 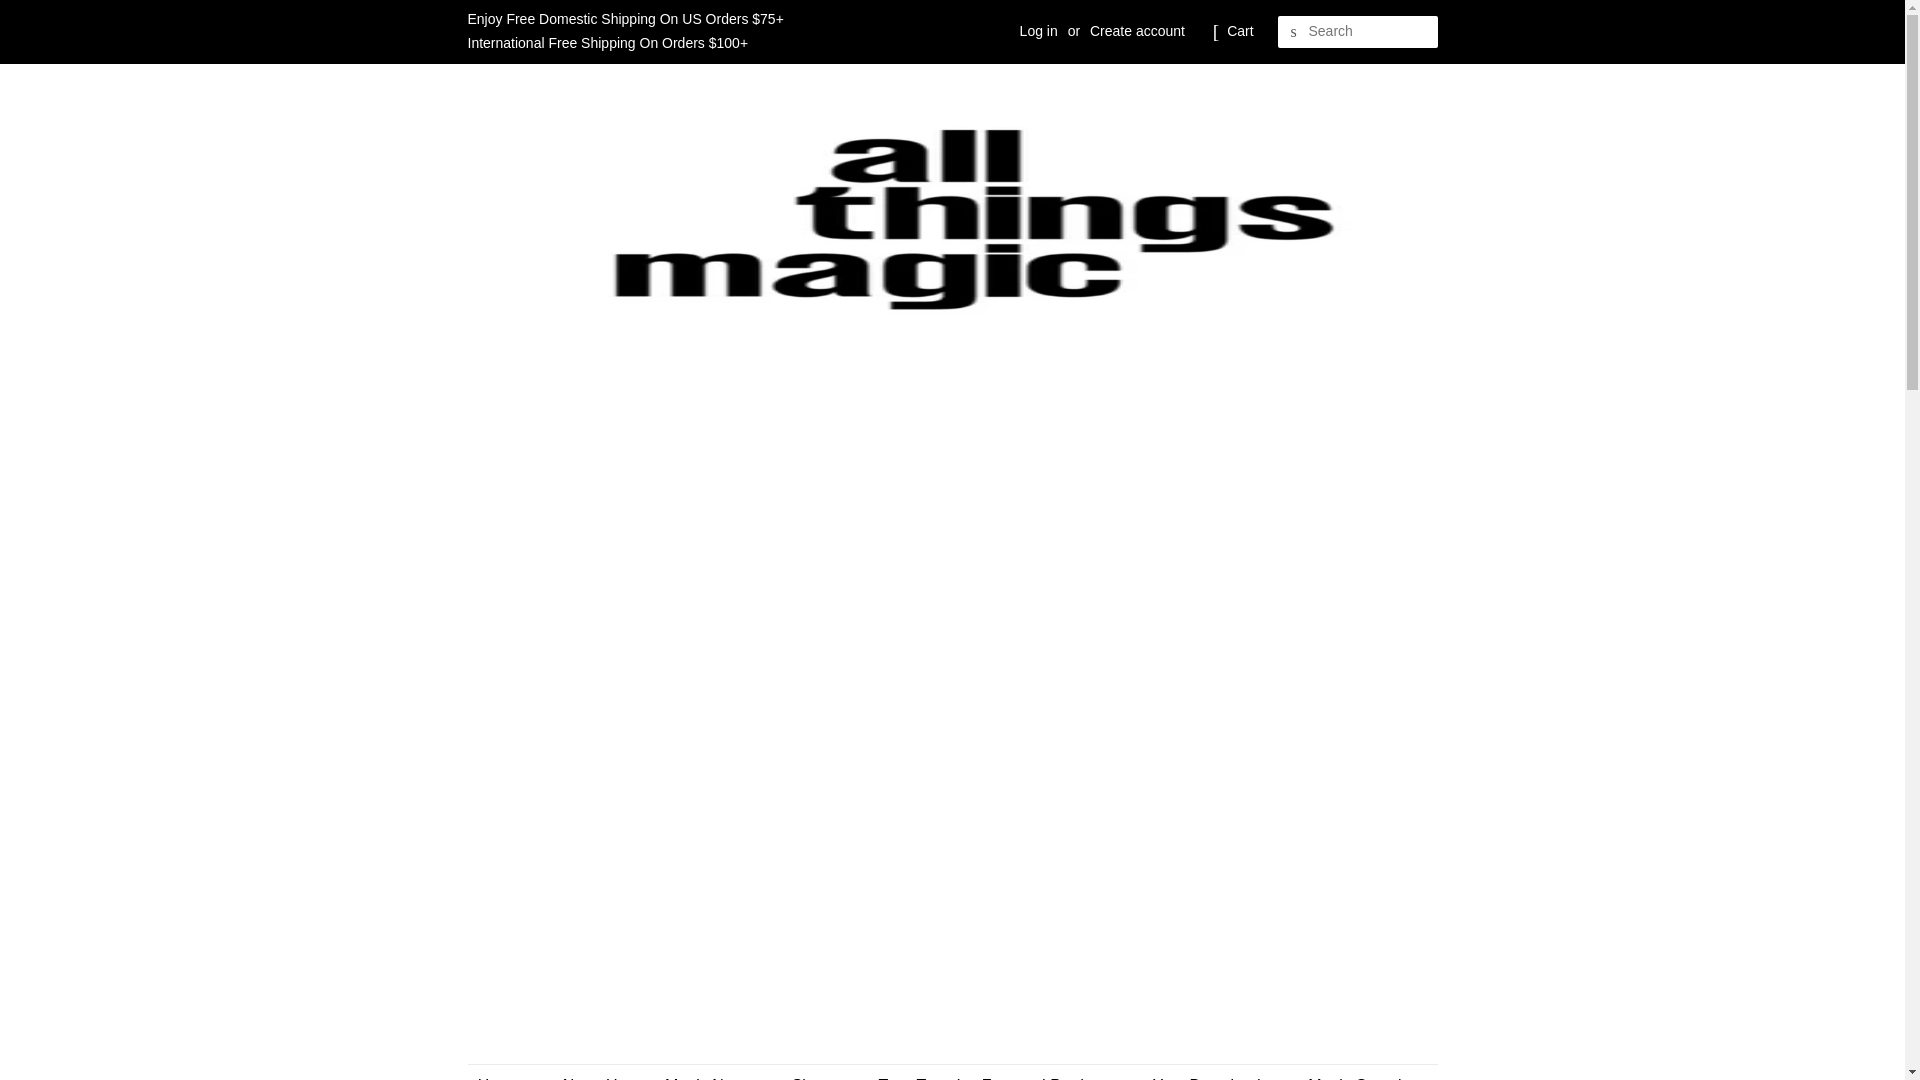 I want to click on Search, so click(x=1294, y=32).